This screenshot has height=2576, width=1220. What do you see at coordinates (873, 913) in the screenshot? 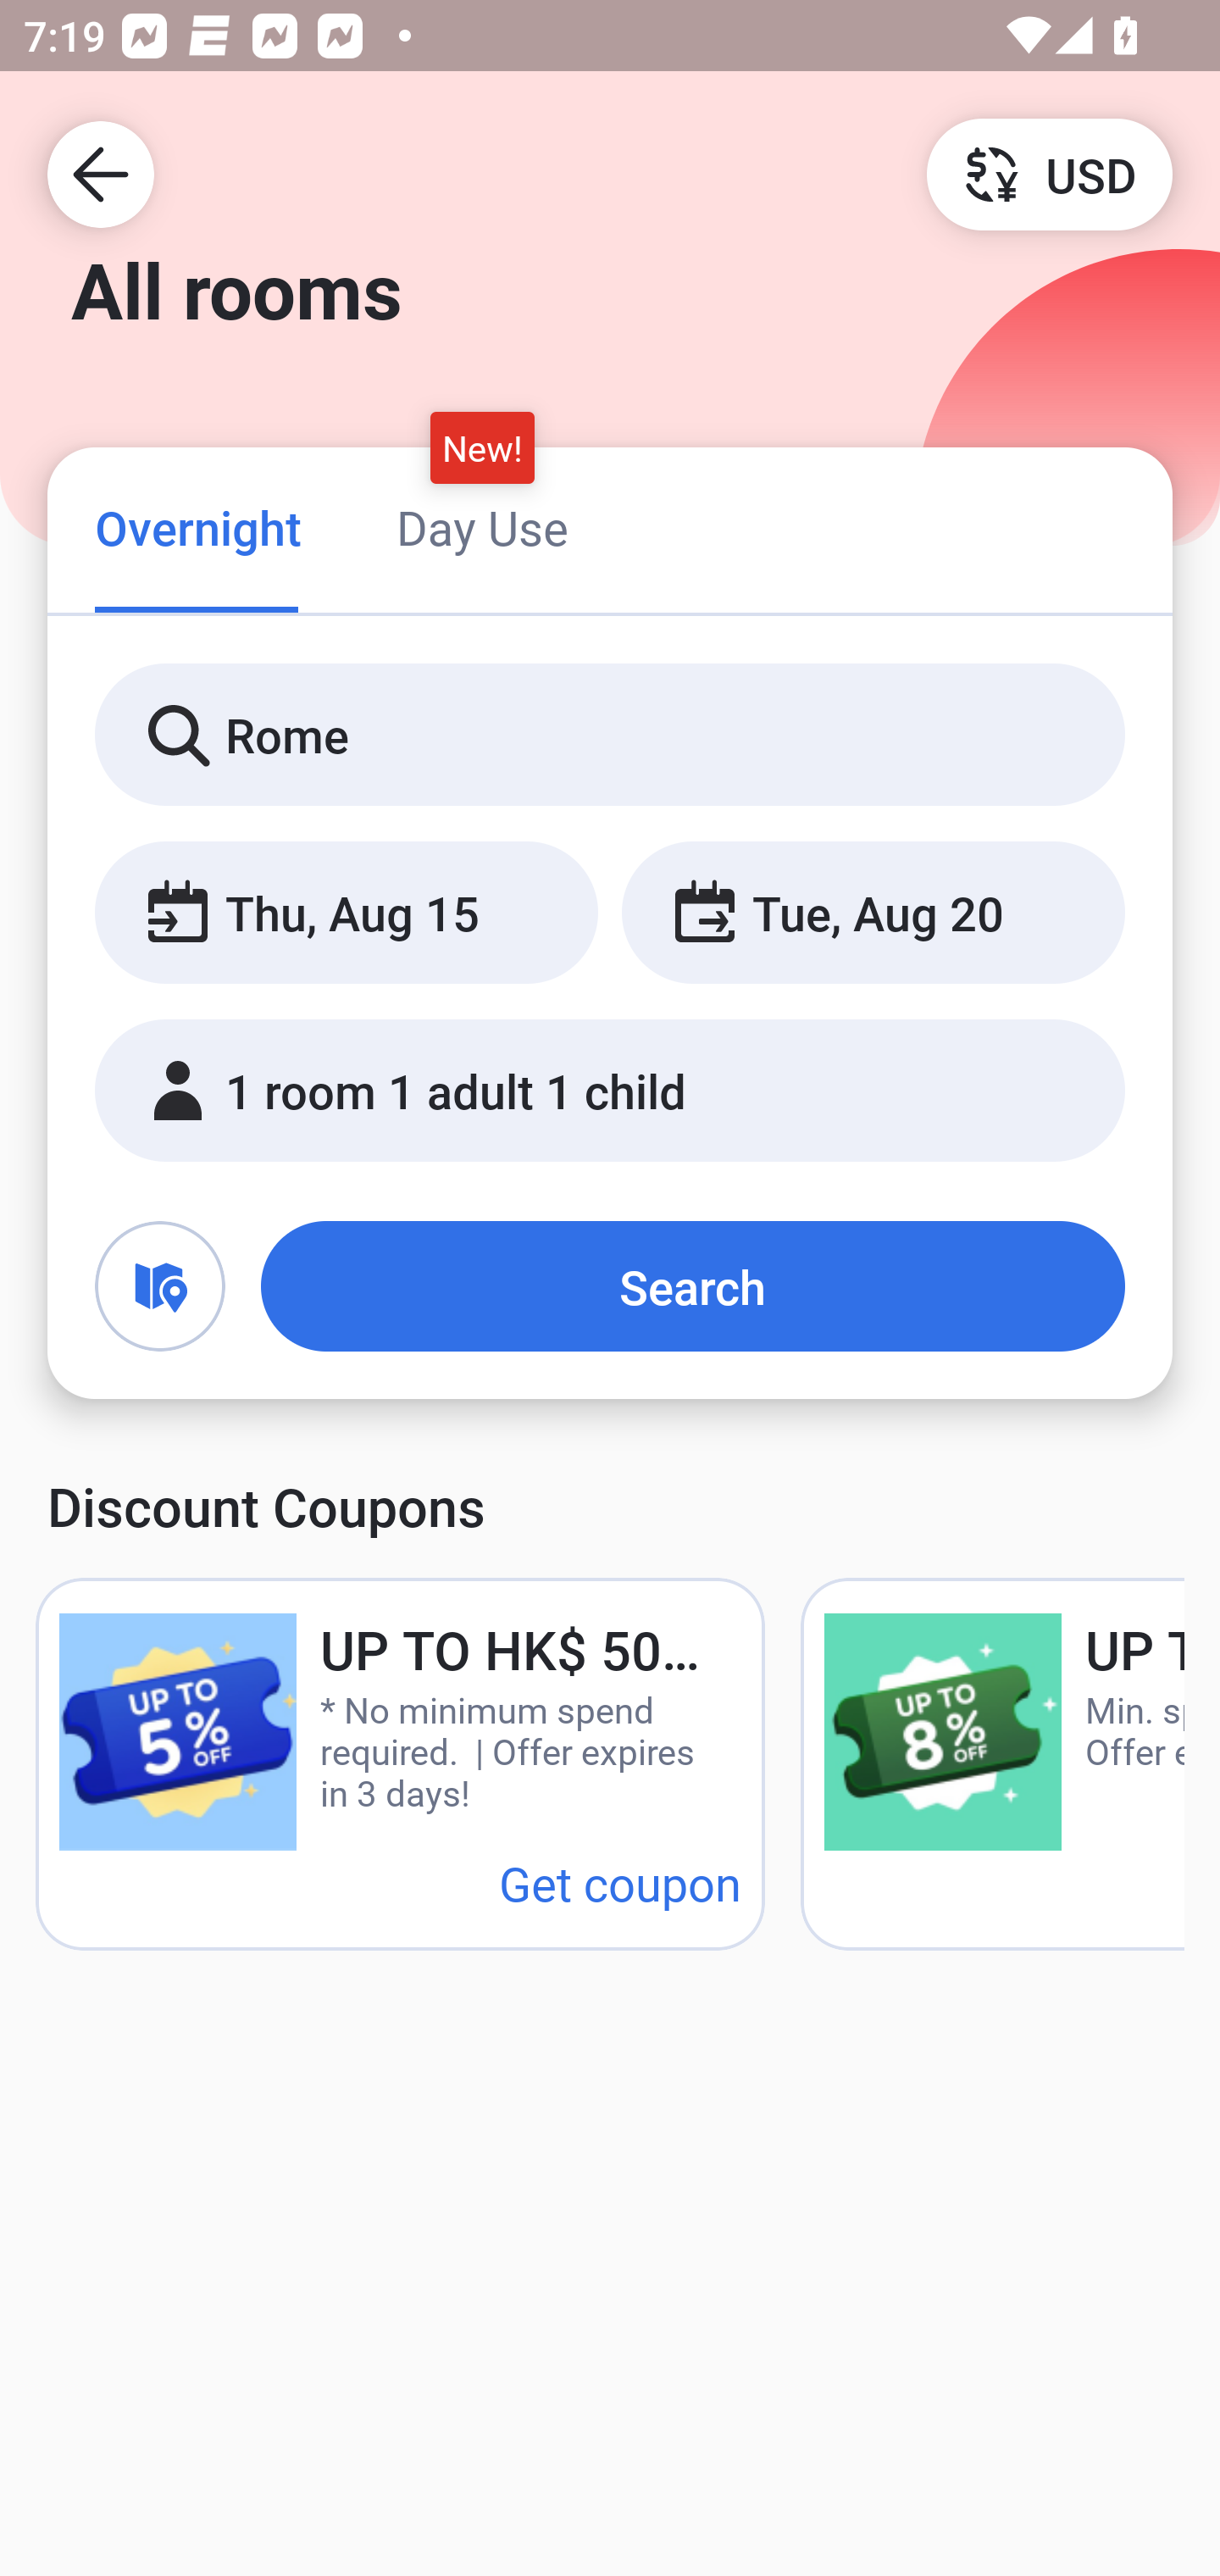
I see `Tue, Aug 20` at bounding box center [873, 913].